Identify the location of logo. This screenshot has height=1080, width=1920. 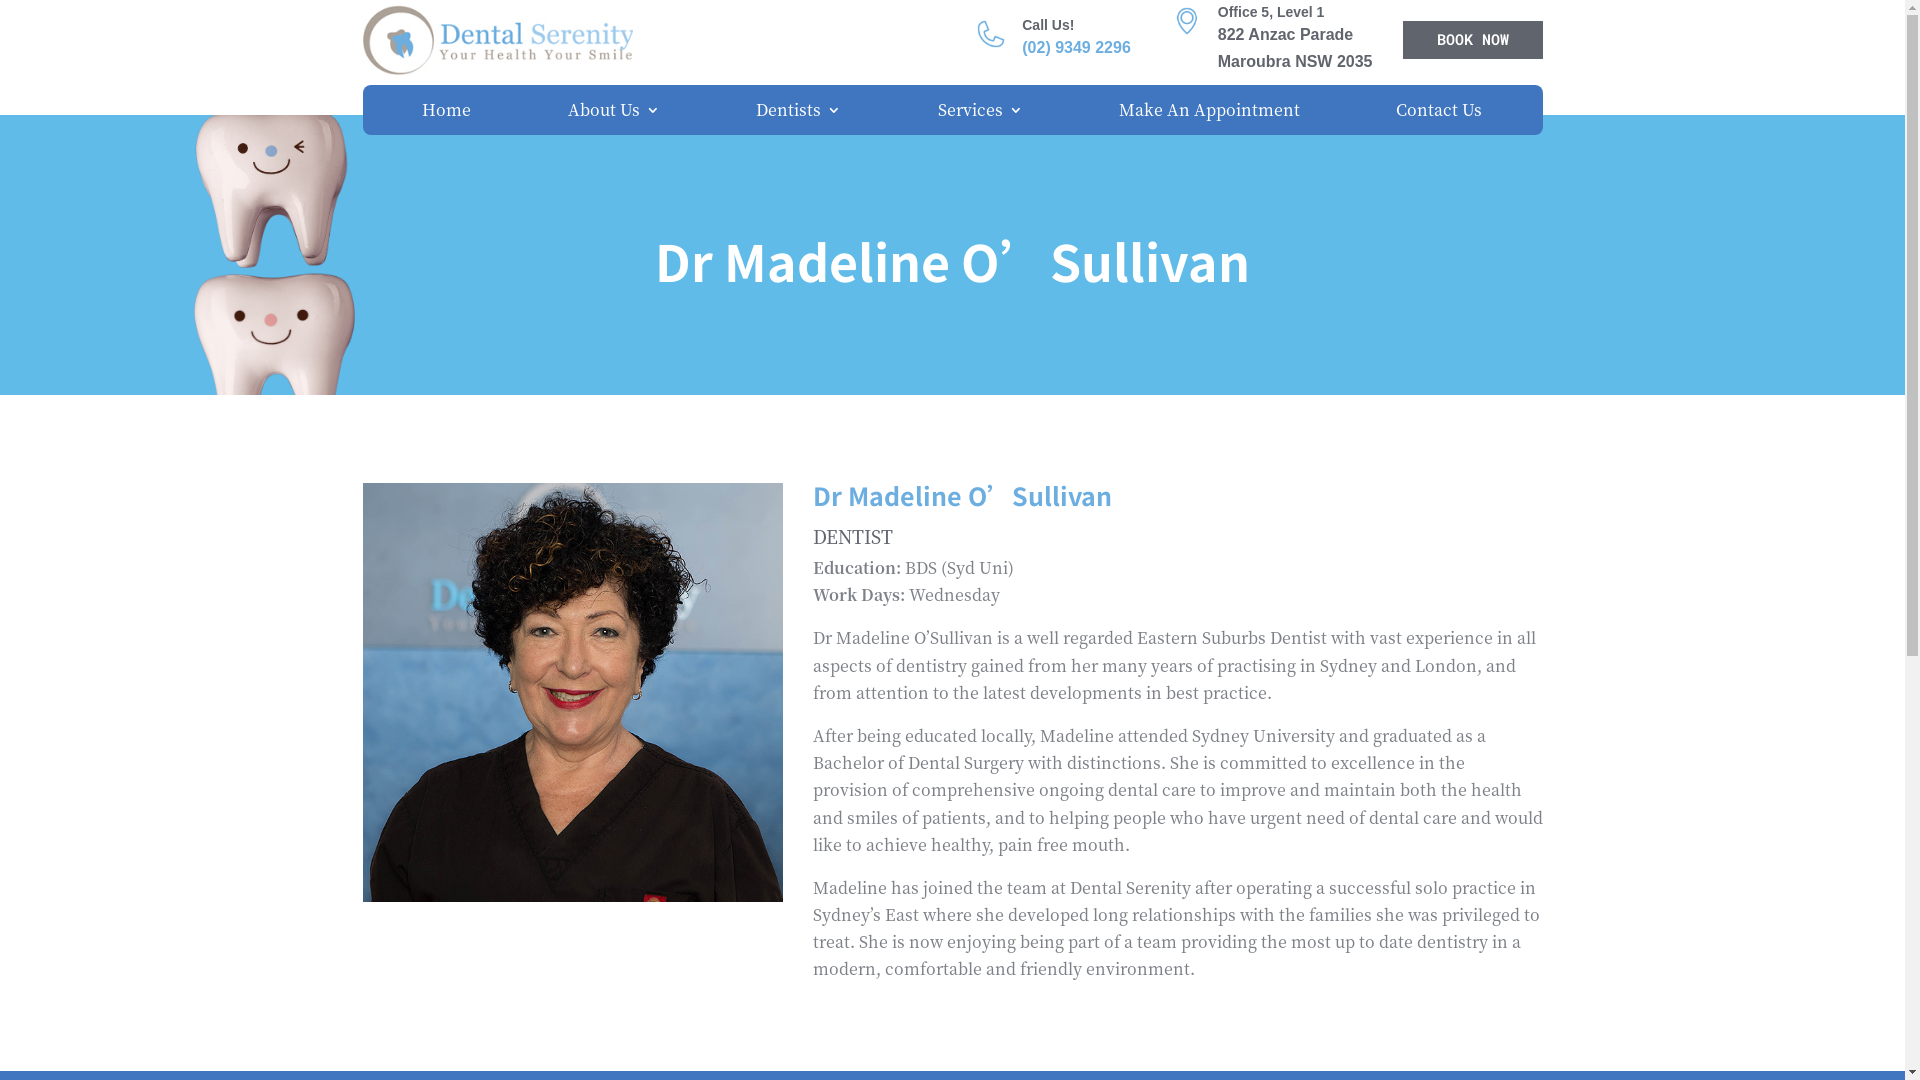
(497, 40).